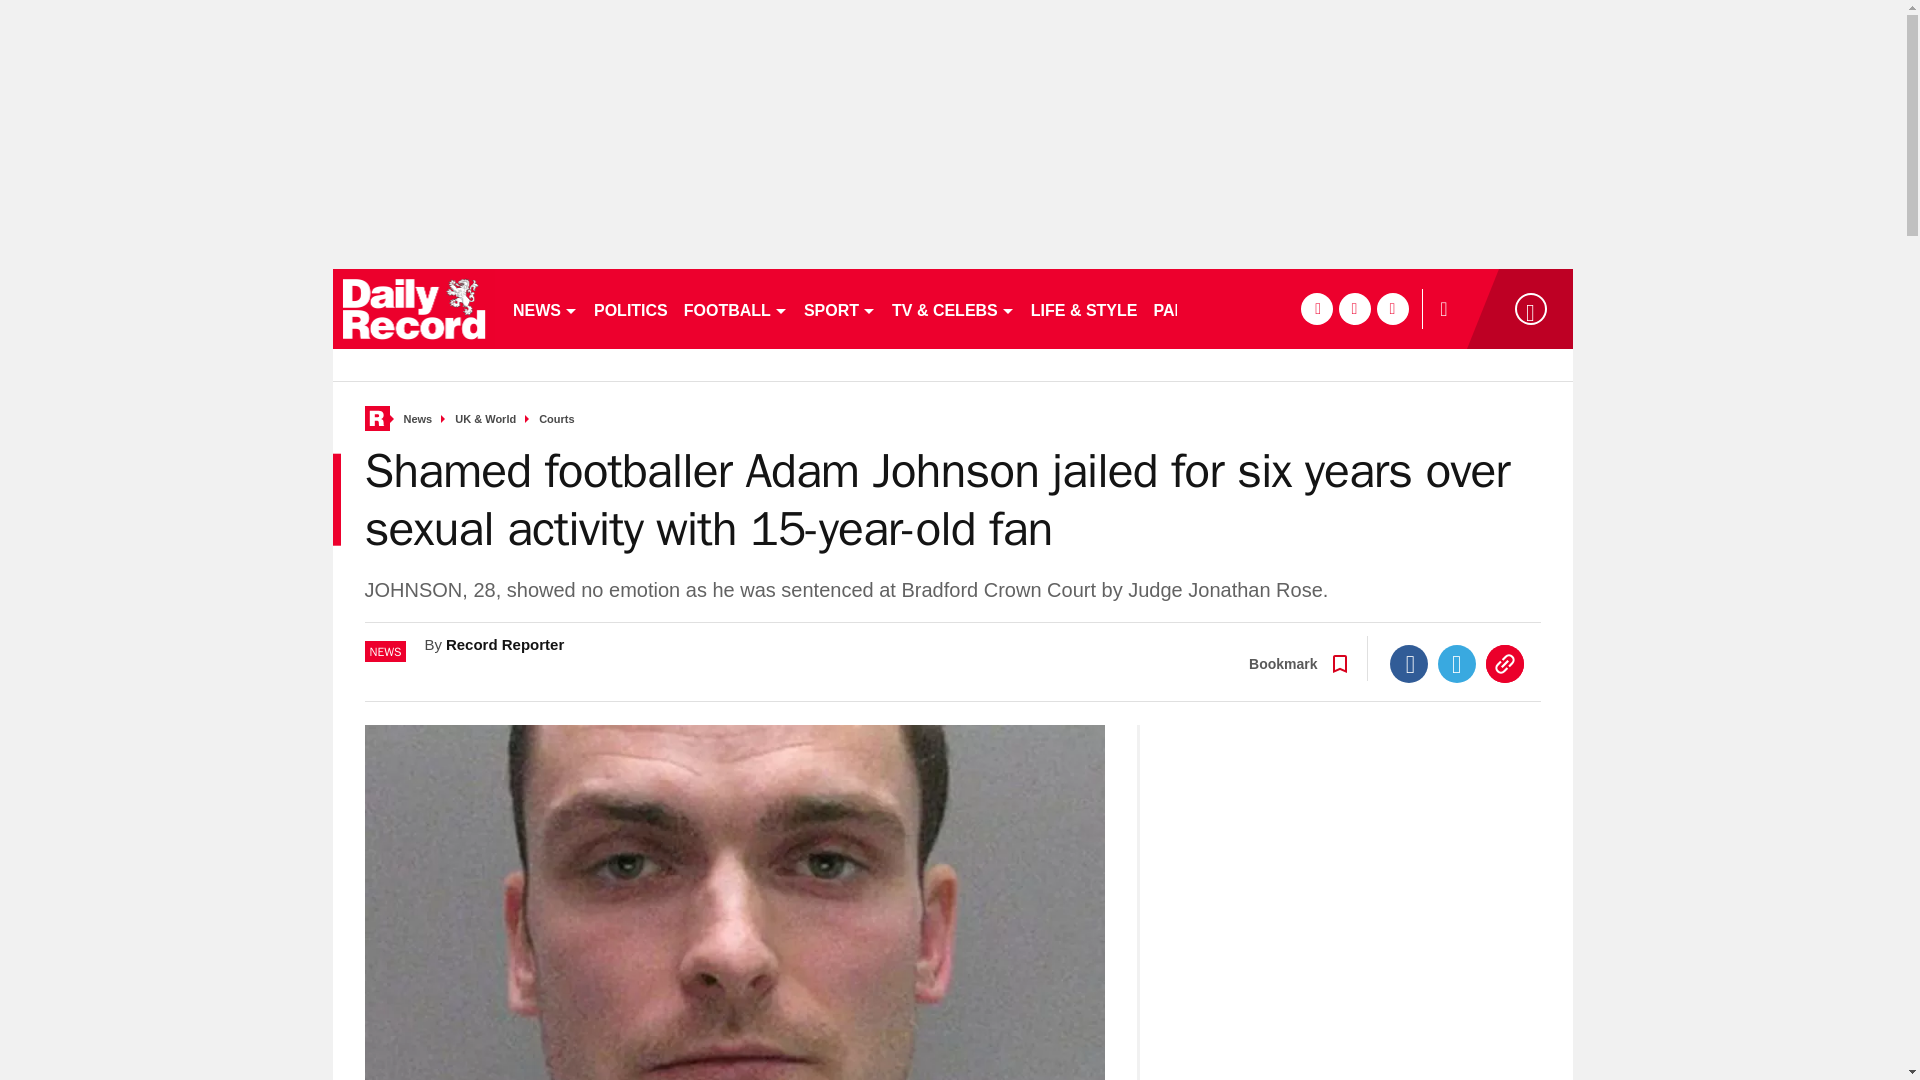 The height and width of the screenshot is (1080, 1920). I want to click on FOOTBALL, so click(736, 308).